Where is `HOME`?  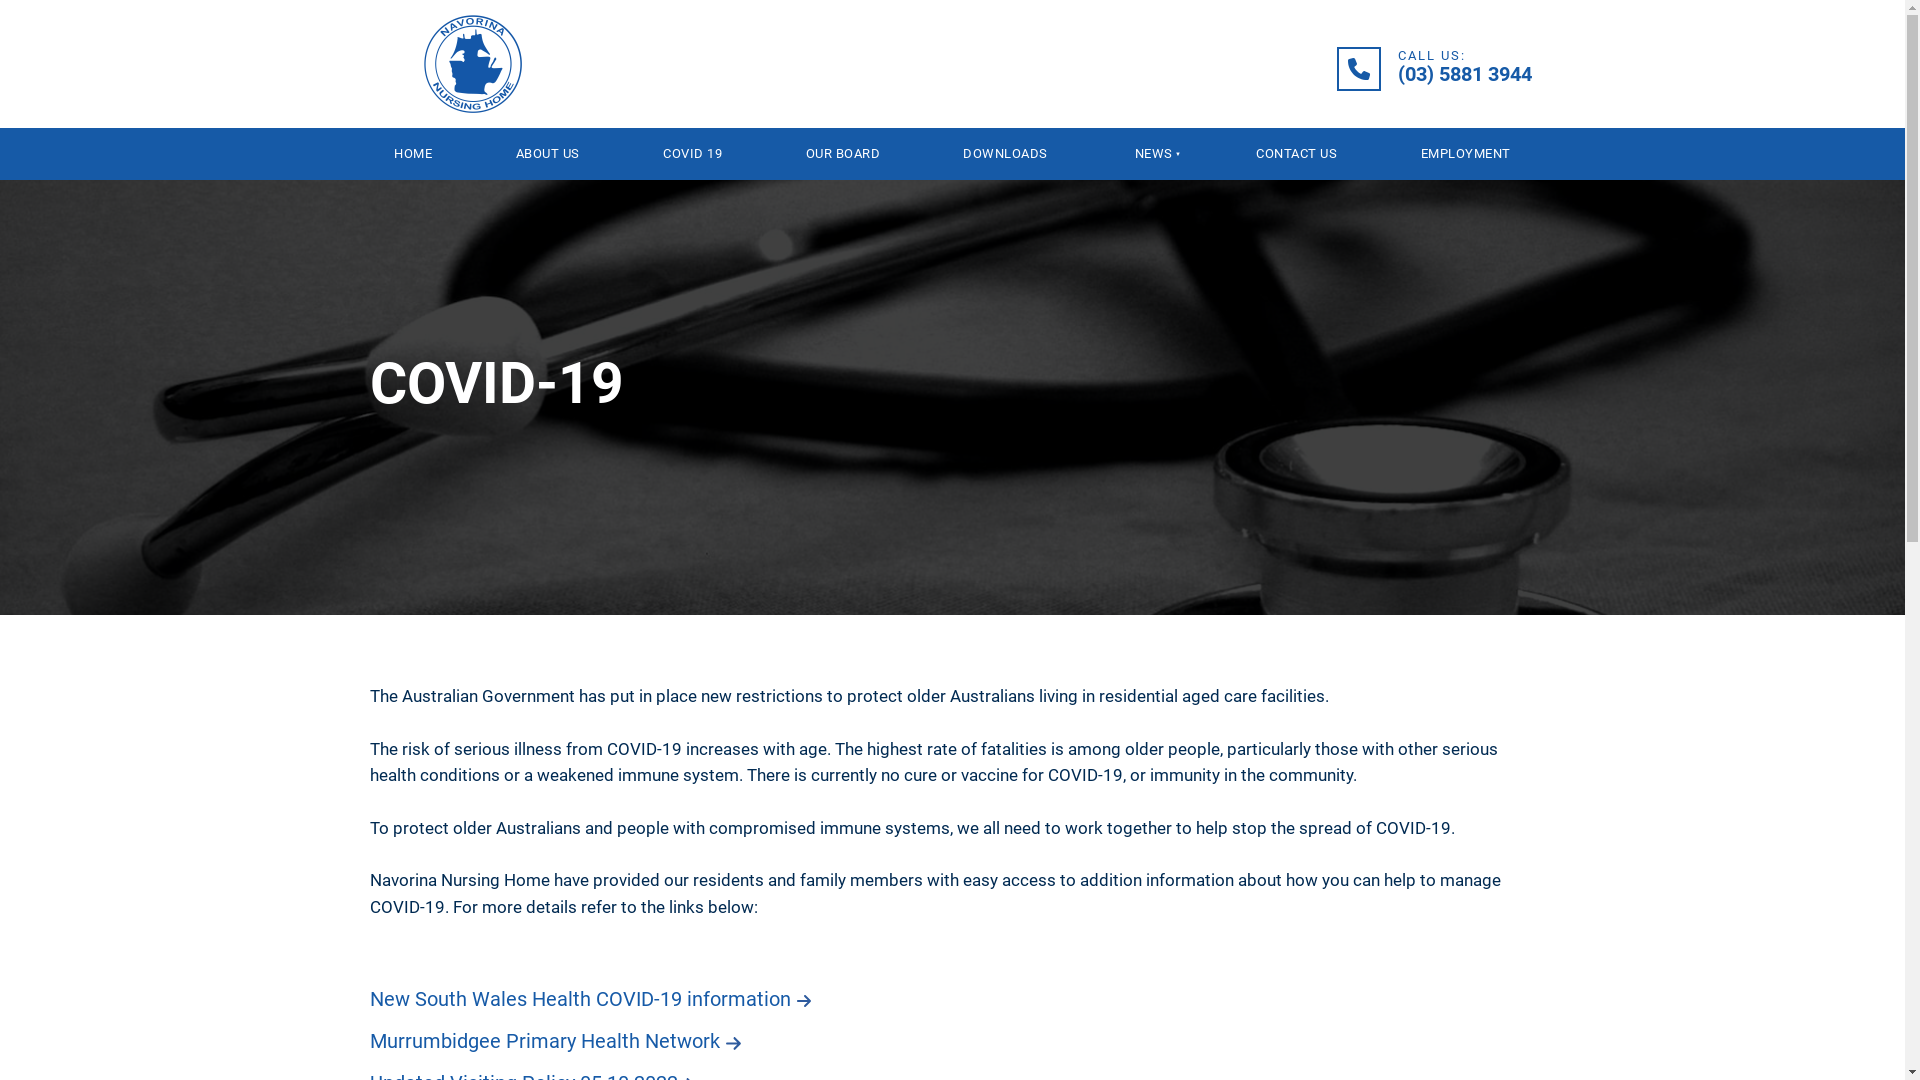 HOME is located at coordinates (412, 154).